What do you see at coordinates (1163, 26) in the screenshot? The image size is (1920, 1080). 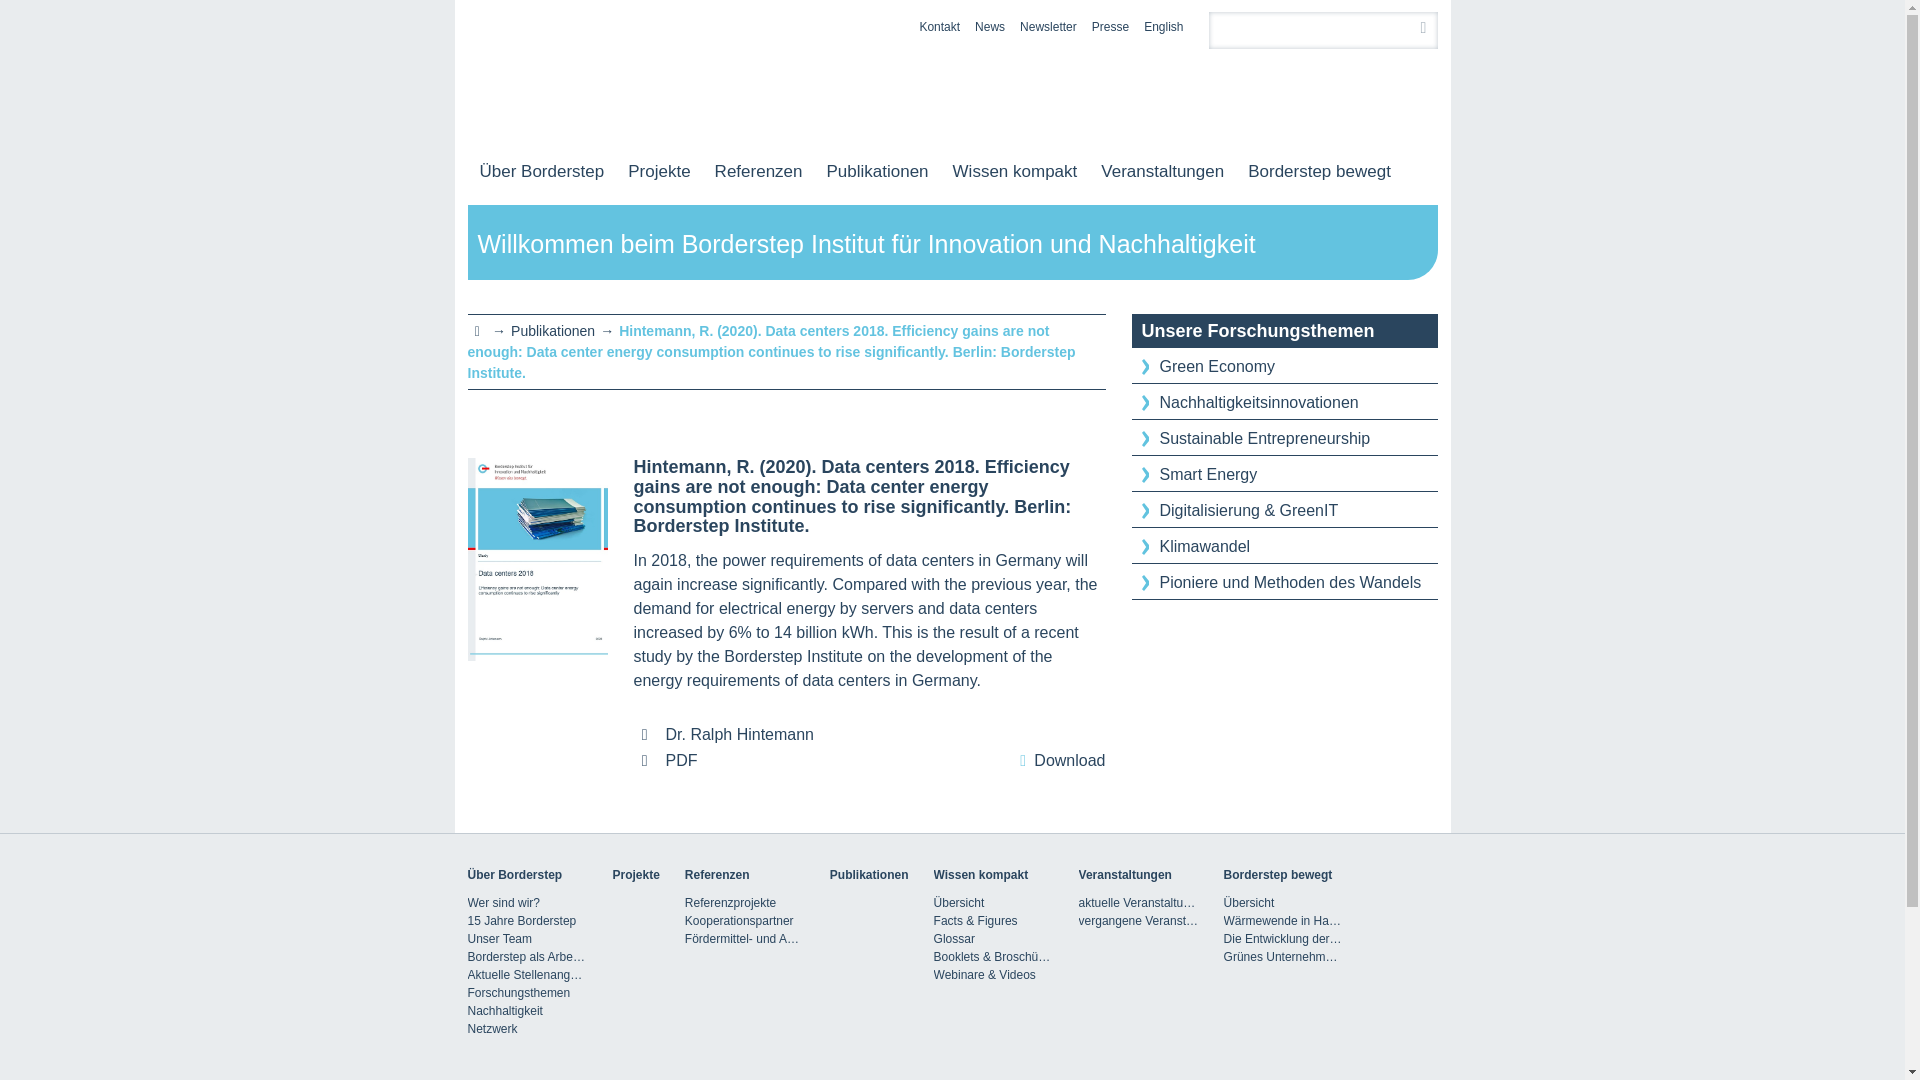 I see `English` at bounding box center [1163, 26].